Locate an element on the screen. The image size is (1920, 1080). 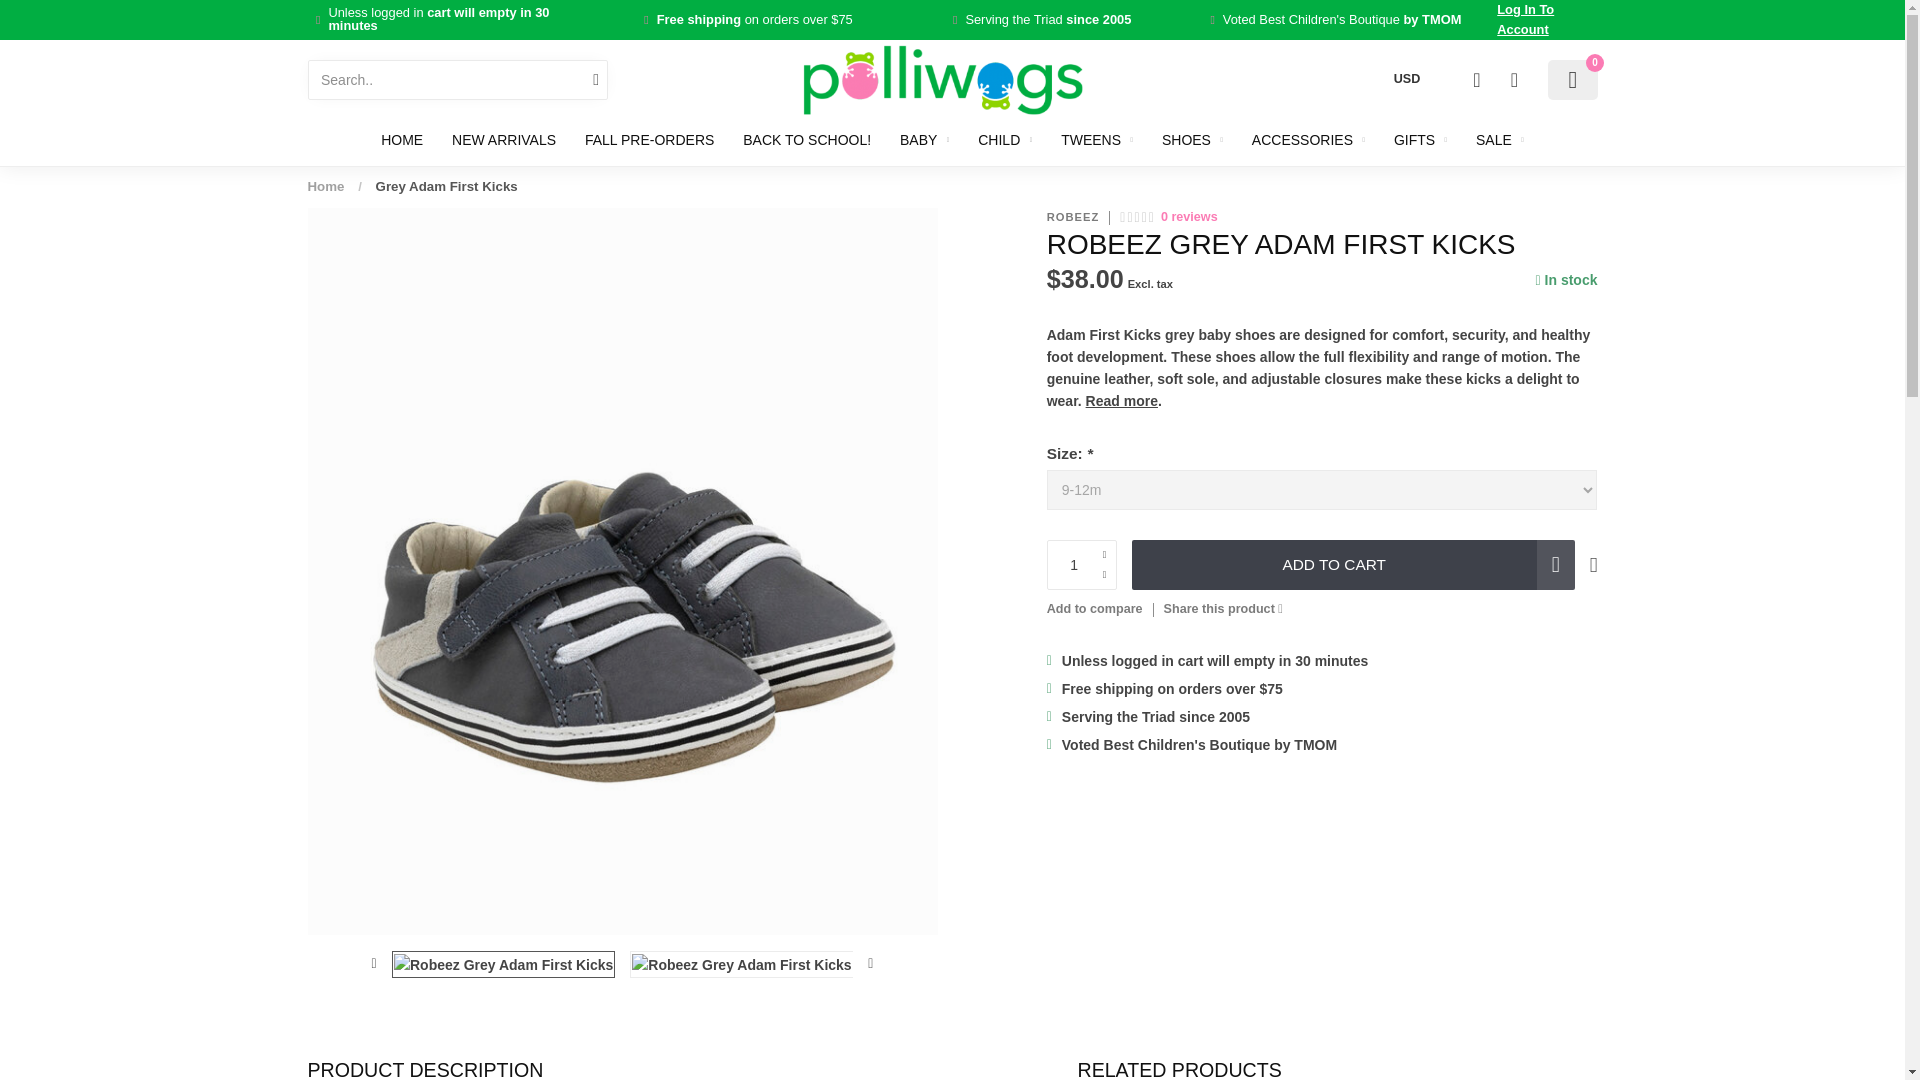
Log In To Account is located at coordinates (1547, 20).